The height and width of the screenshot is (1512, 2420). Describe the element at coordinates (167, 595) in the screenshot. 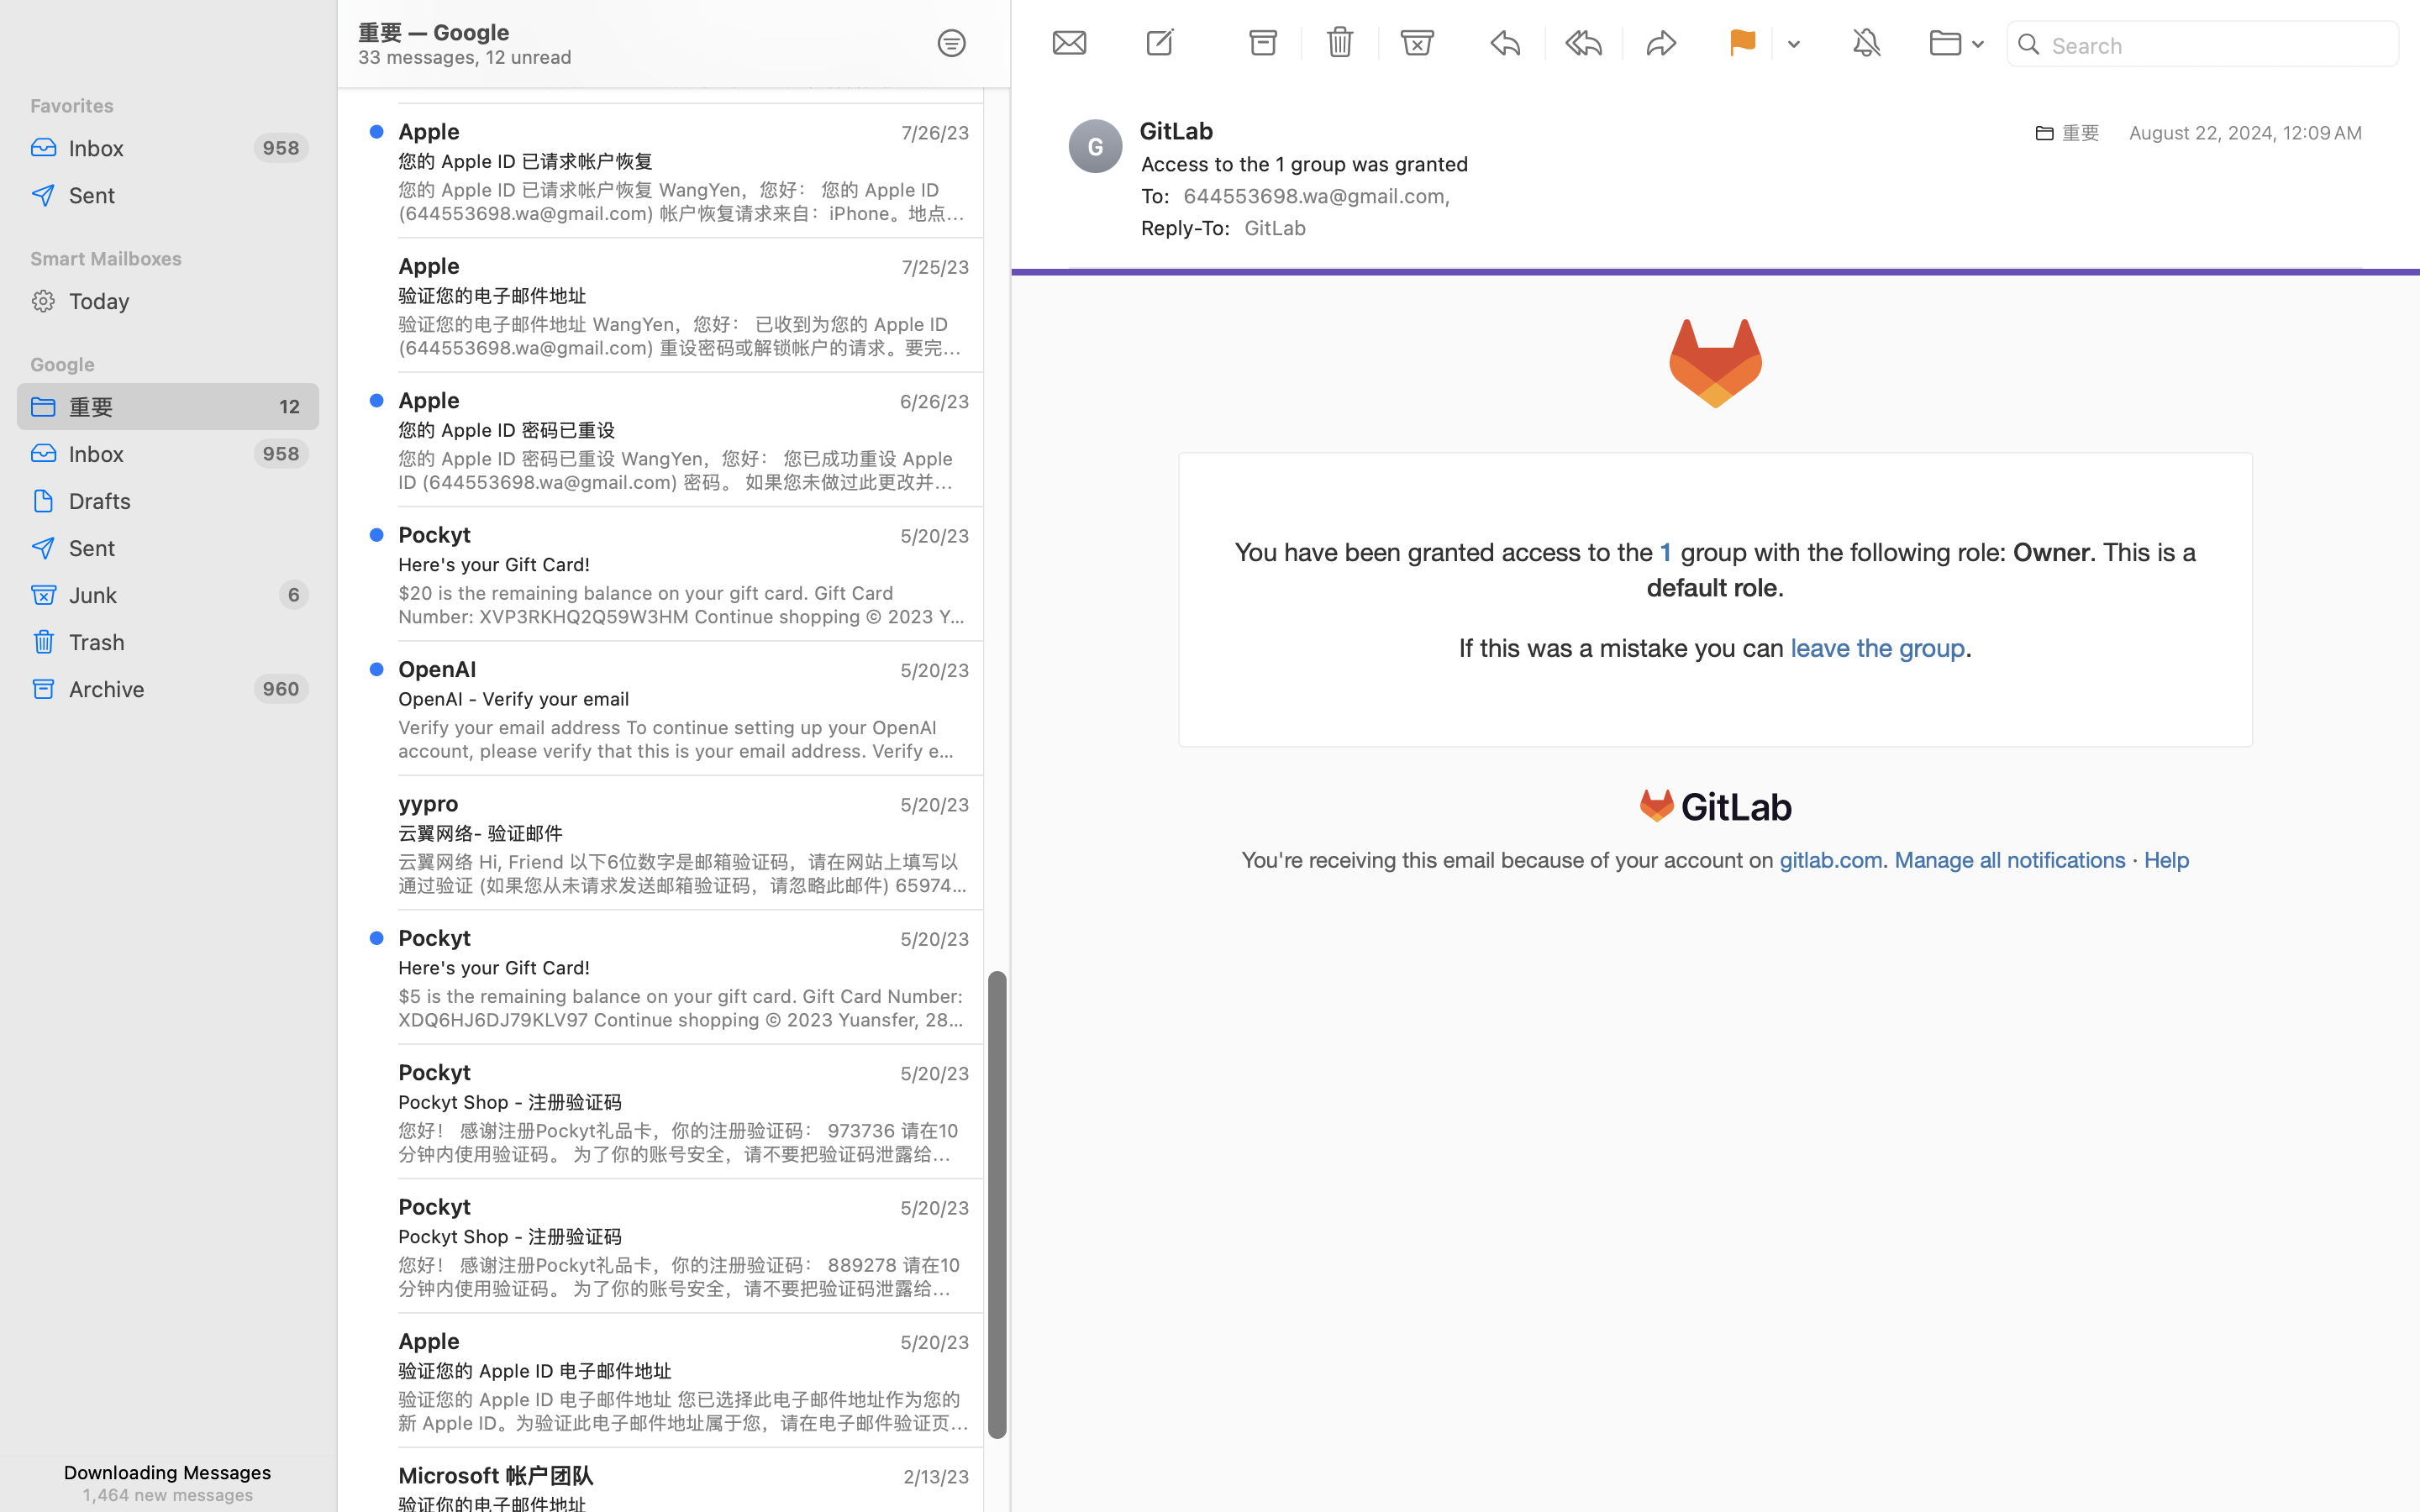

I see `Junk` at that location.